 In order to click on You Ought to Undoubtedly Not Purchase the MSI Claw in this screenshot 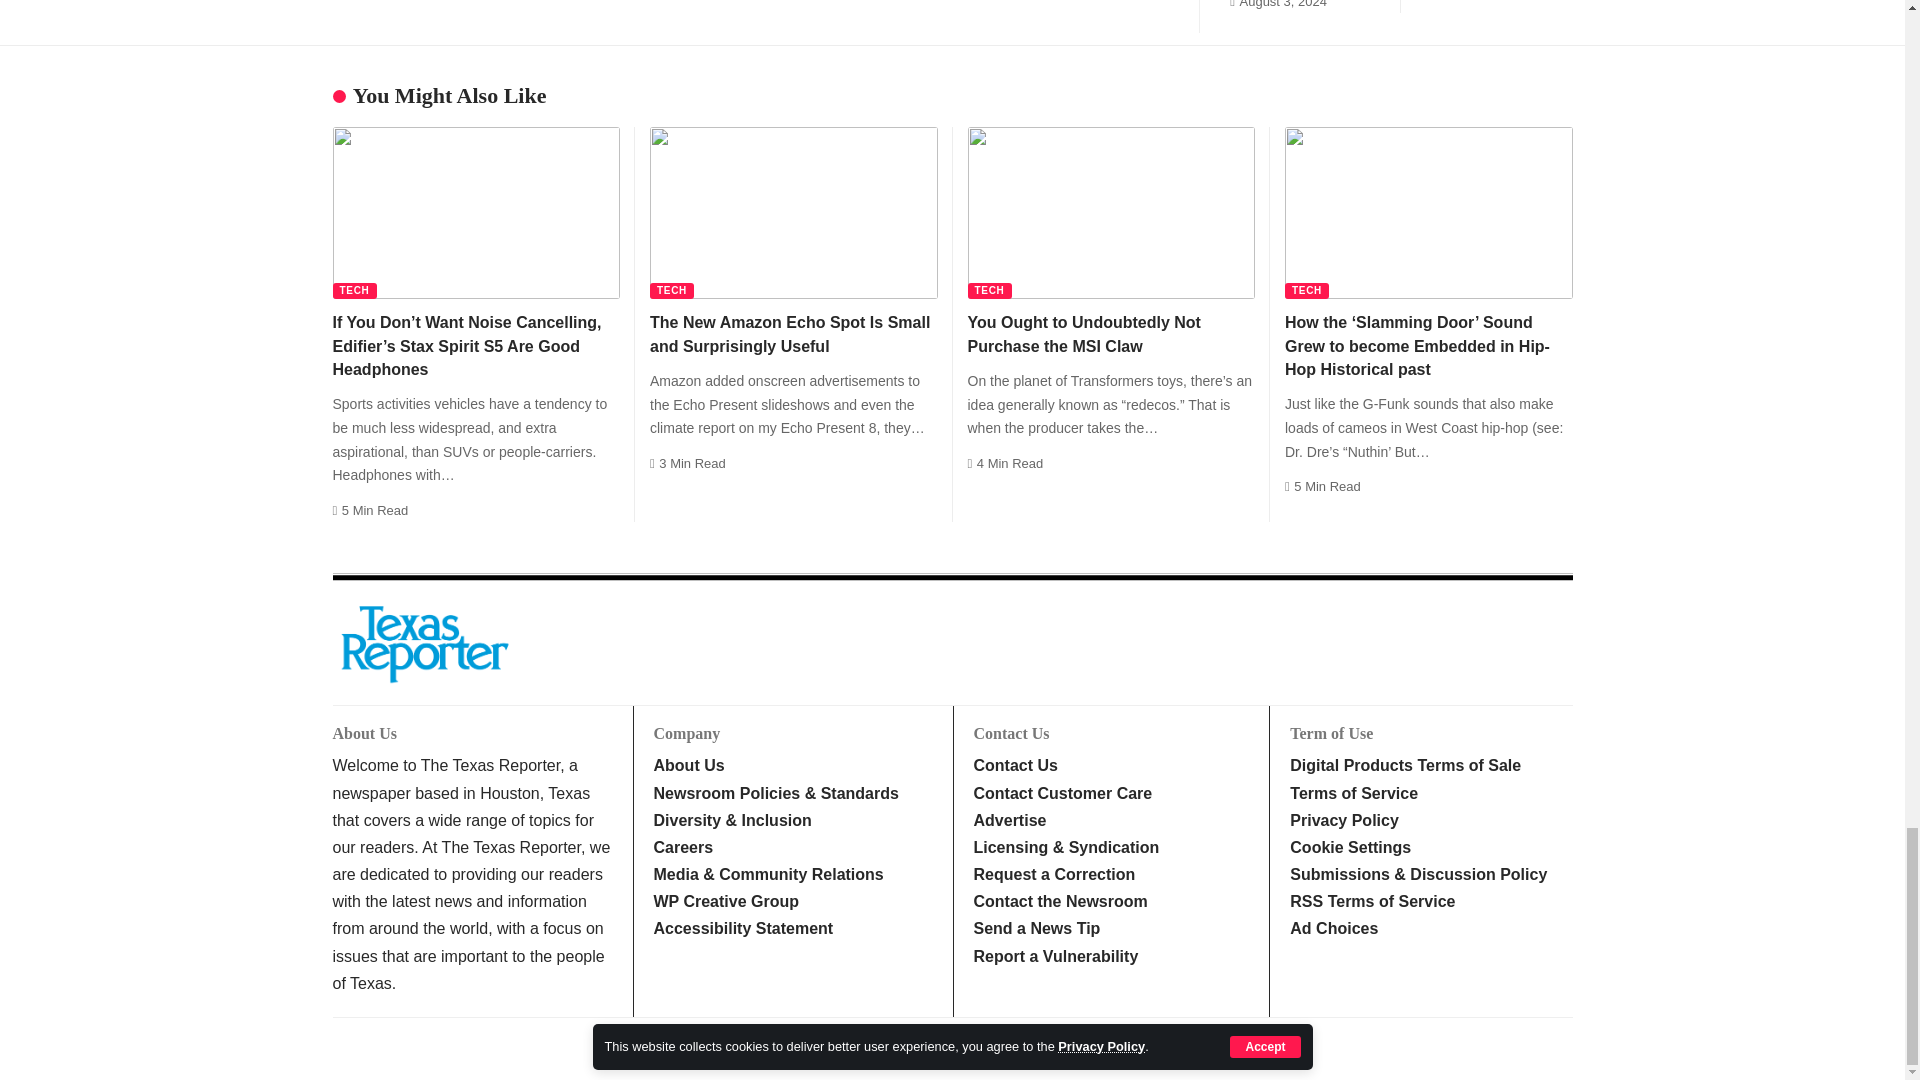, I will do `click(1111, 214)`.